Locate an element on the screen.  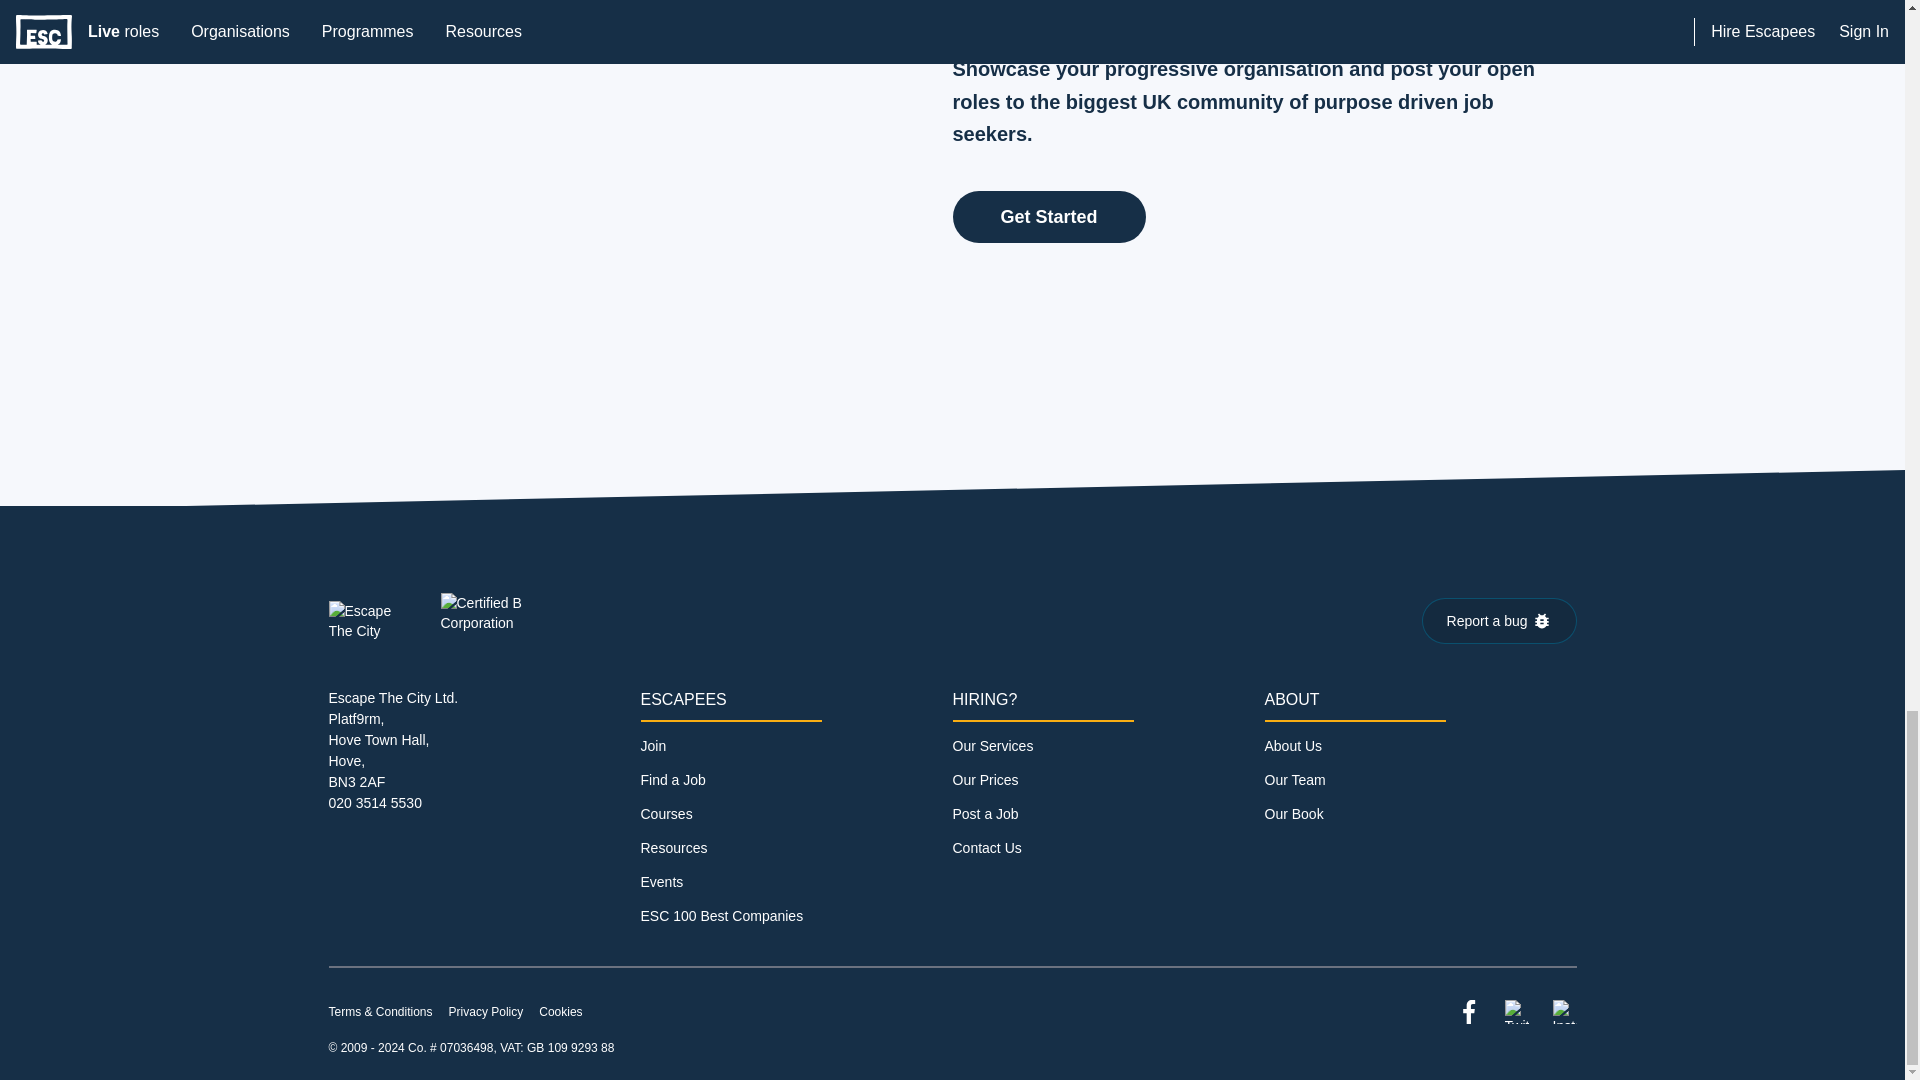
Our Services is located at coordinates (992, 745).